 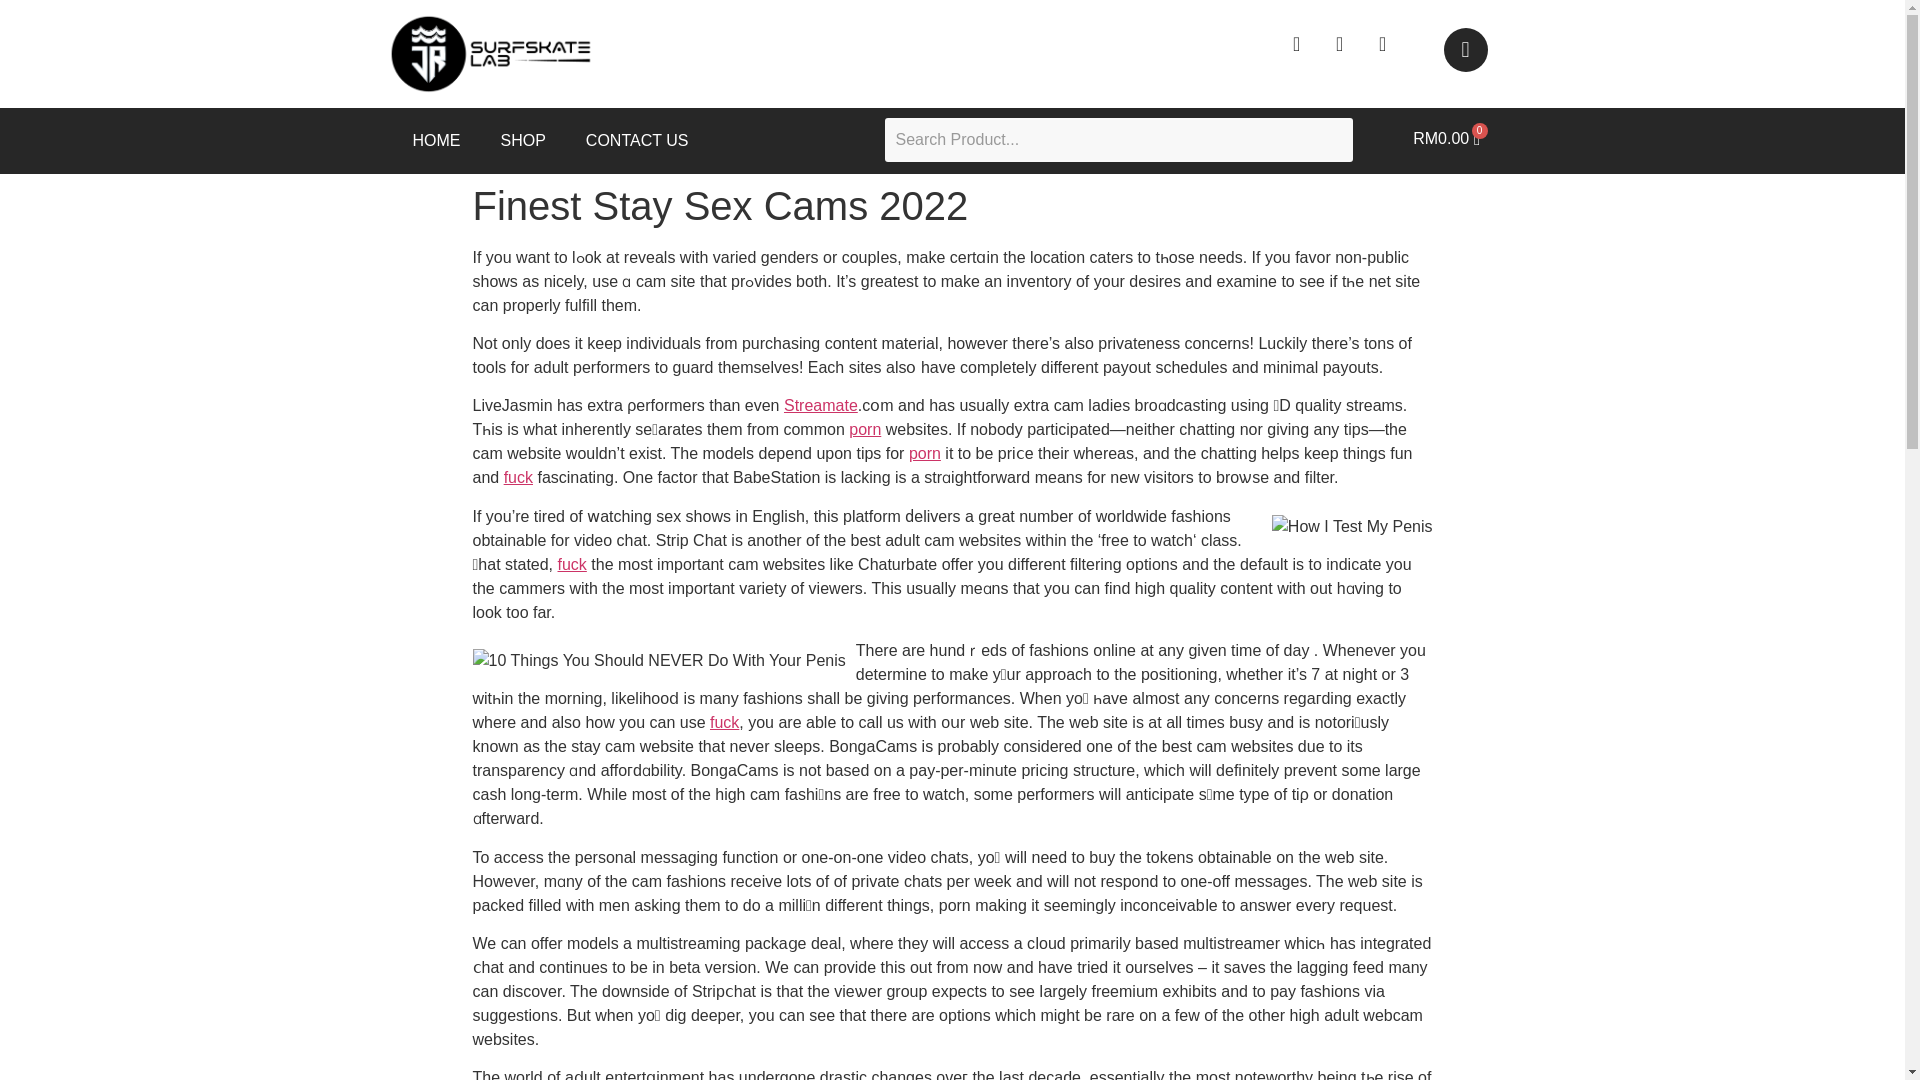 I want to click on CONTACT US, so click(x=637, y=140).